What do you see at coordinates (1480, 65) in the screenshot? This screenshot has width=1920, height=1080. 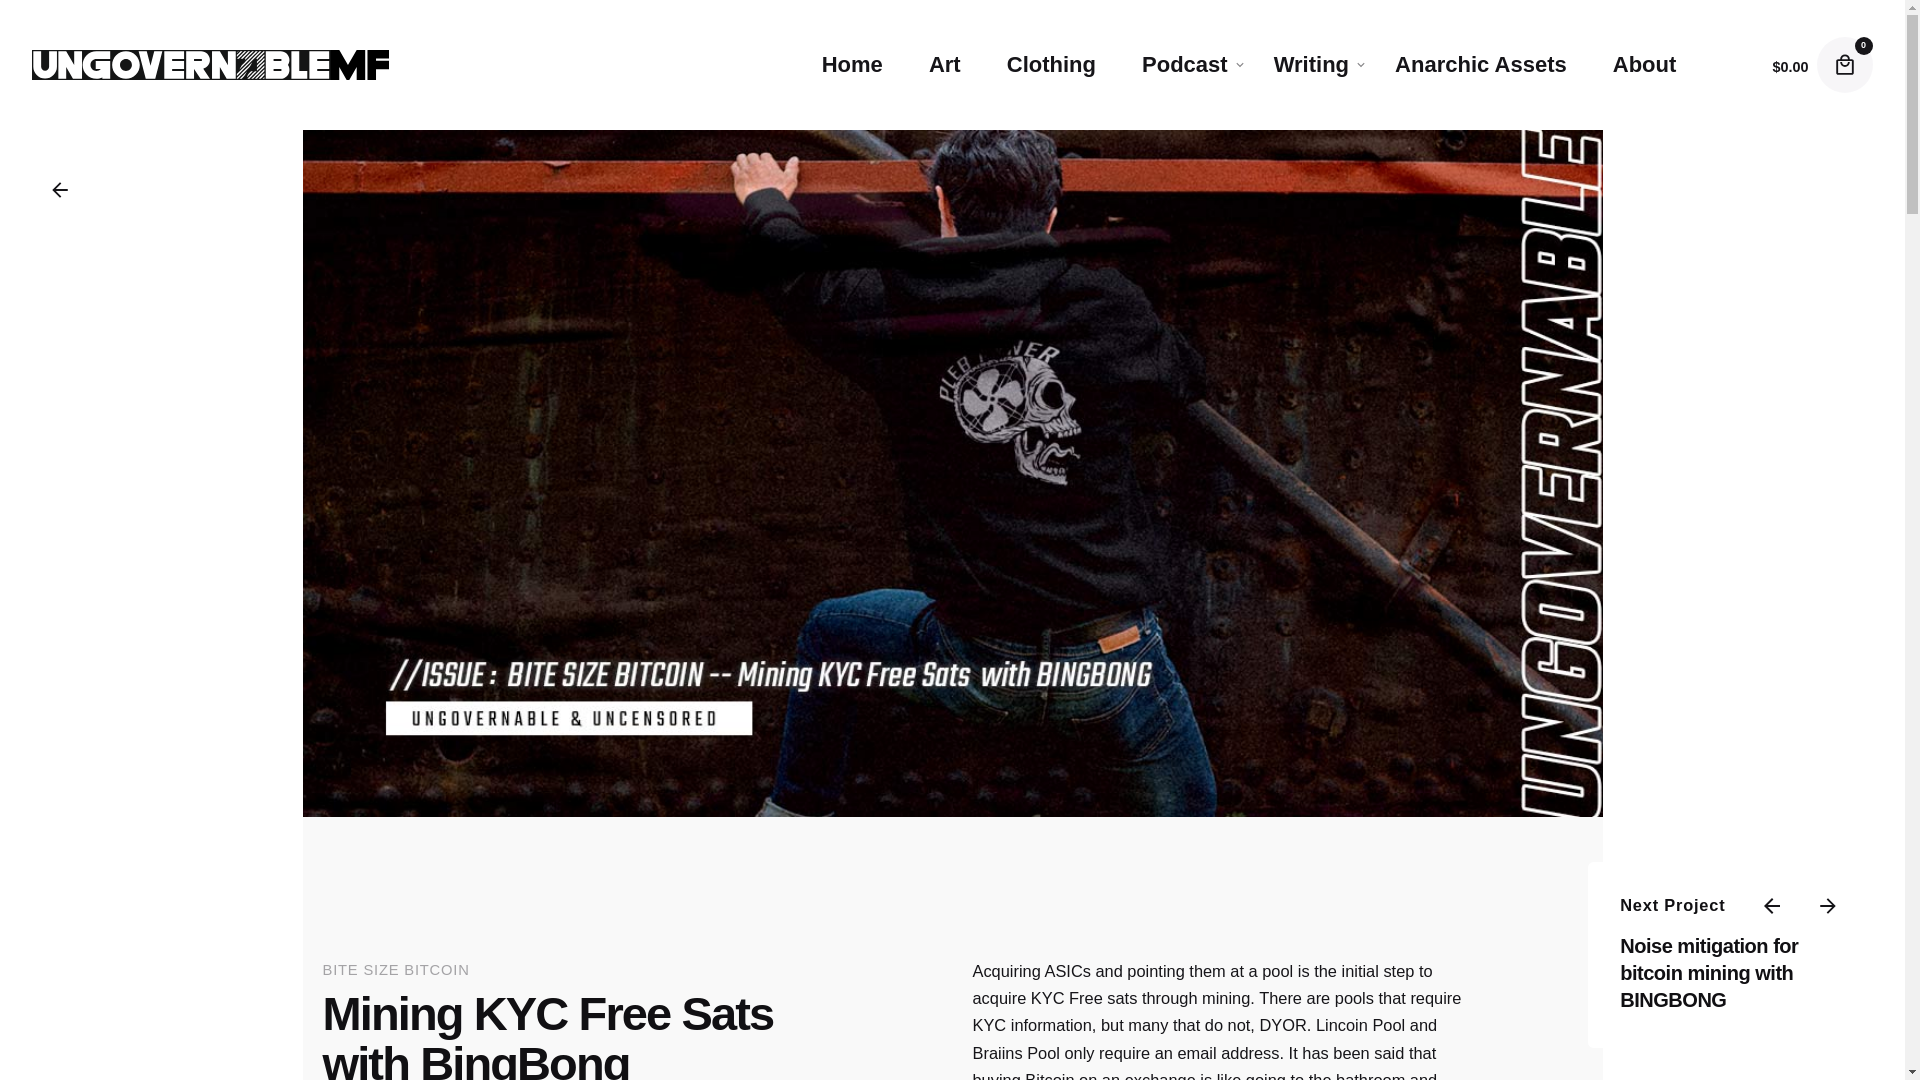 I see `Anarchic Assets` at bounding box center [1480, 65].